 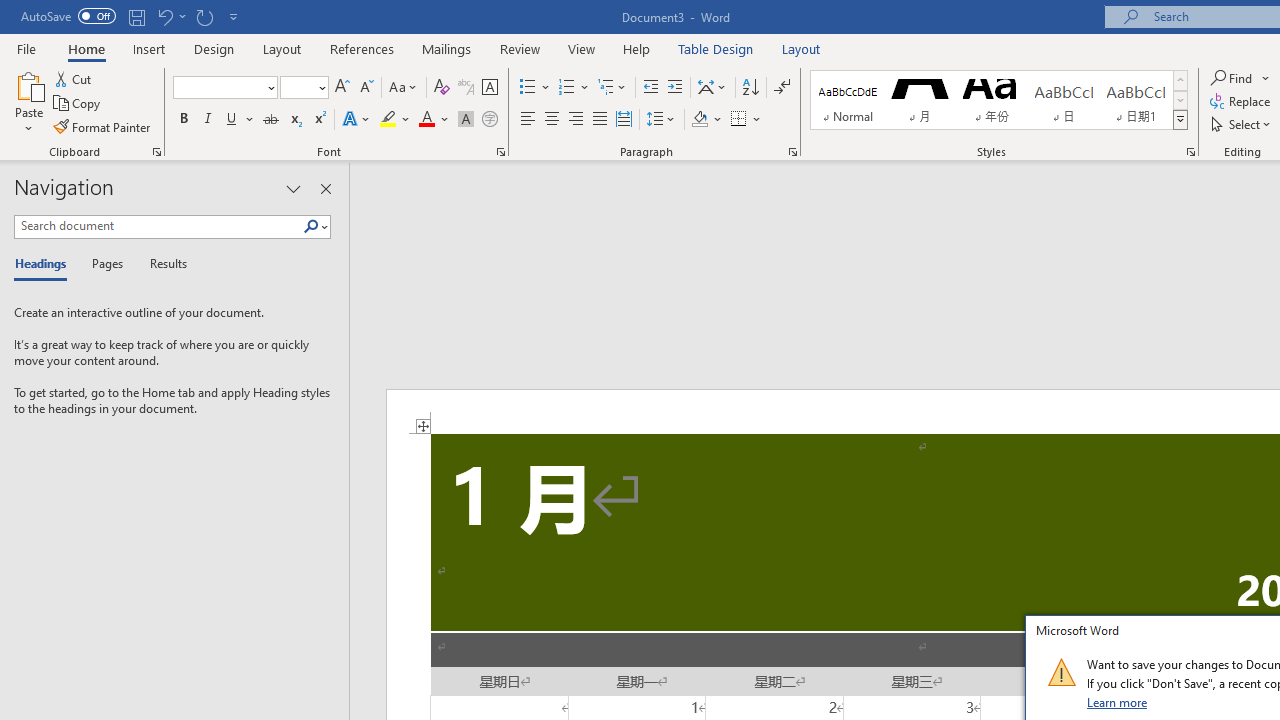 I want to click on Review, so click(x=520, y=48).